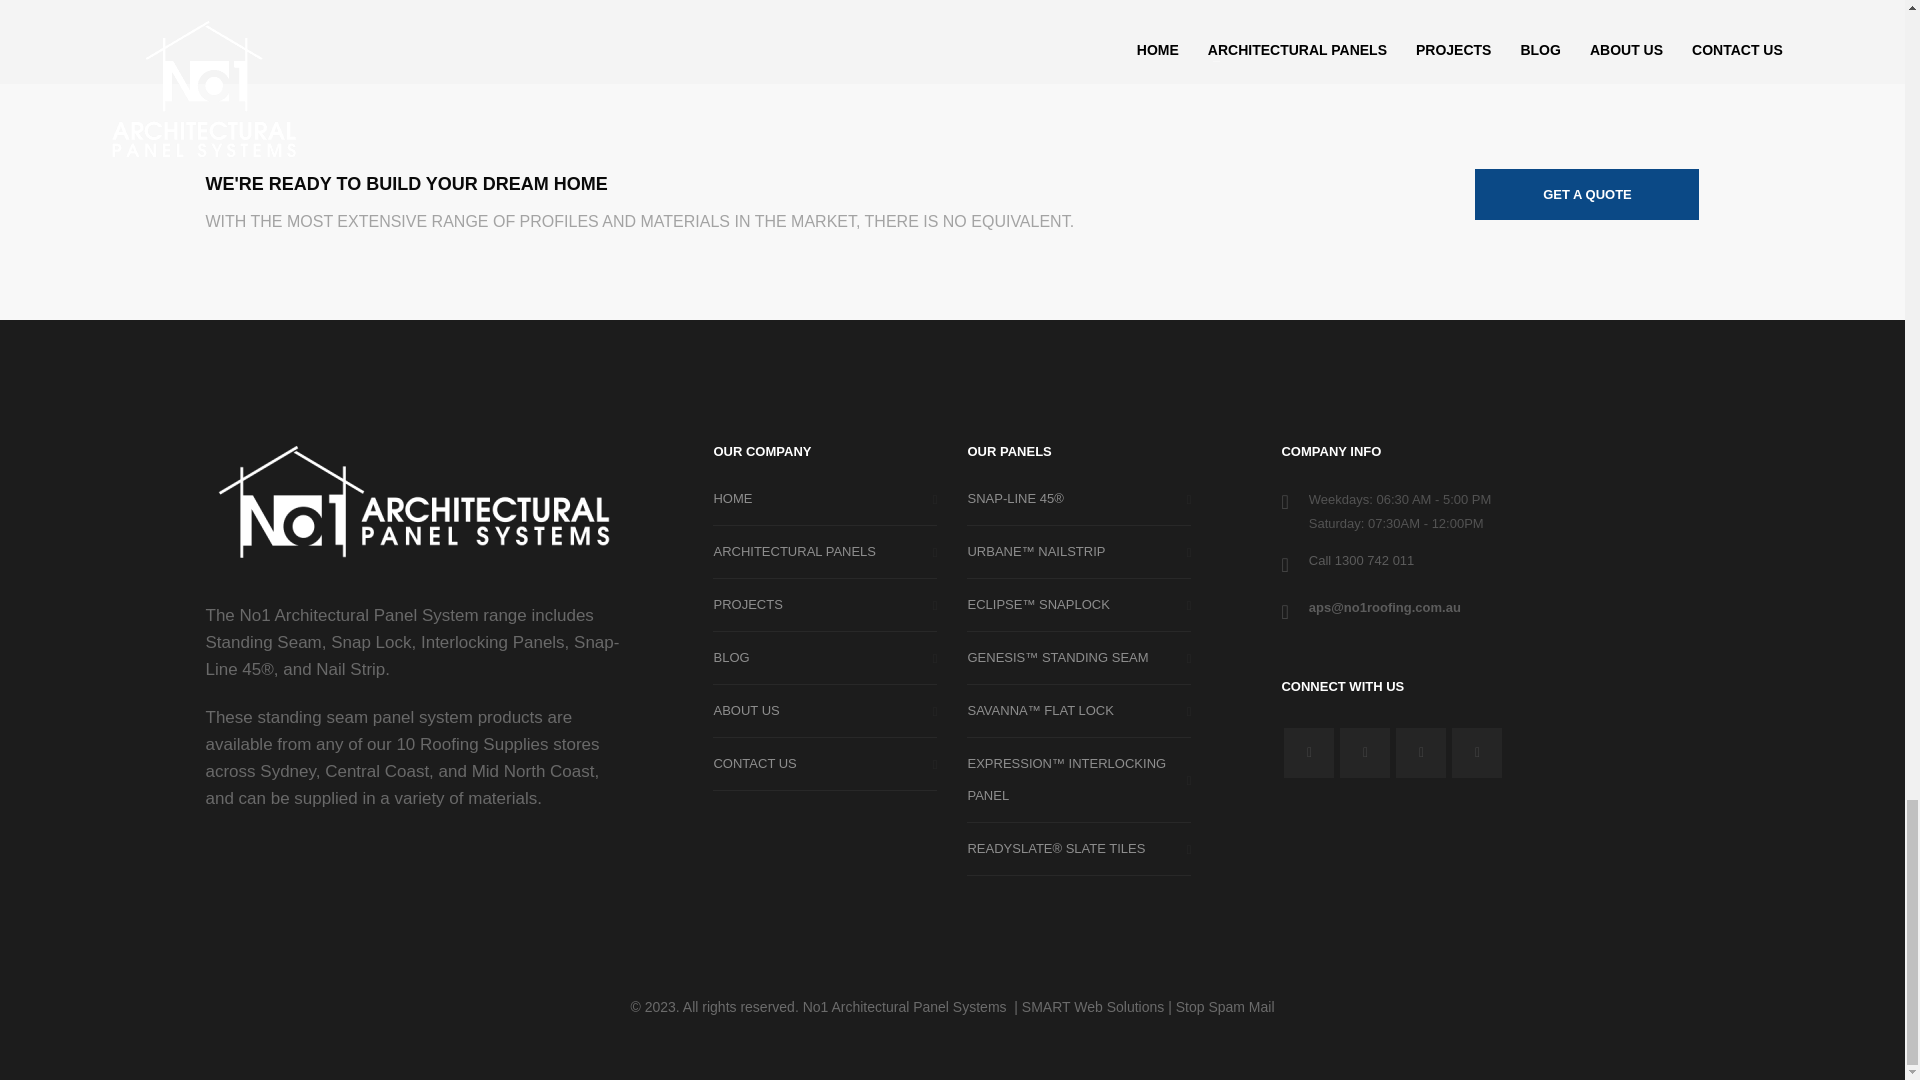  I want to click on Roofing Supplies, so click(484, 744).